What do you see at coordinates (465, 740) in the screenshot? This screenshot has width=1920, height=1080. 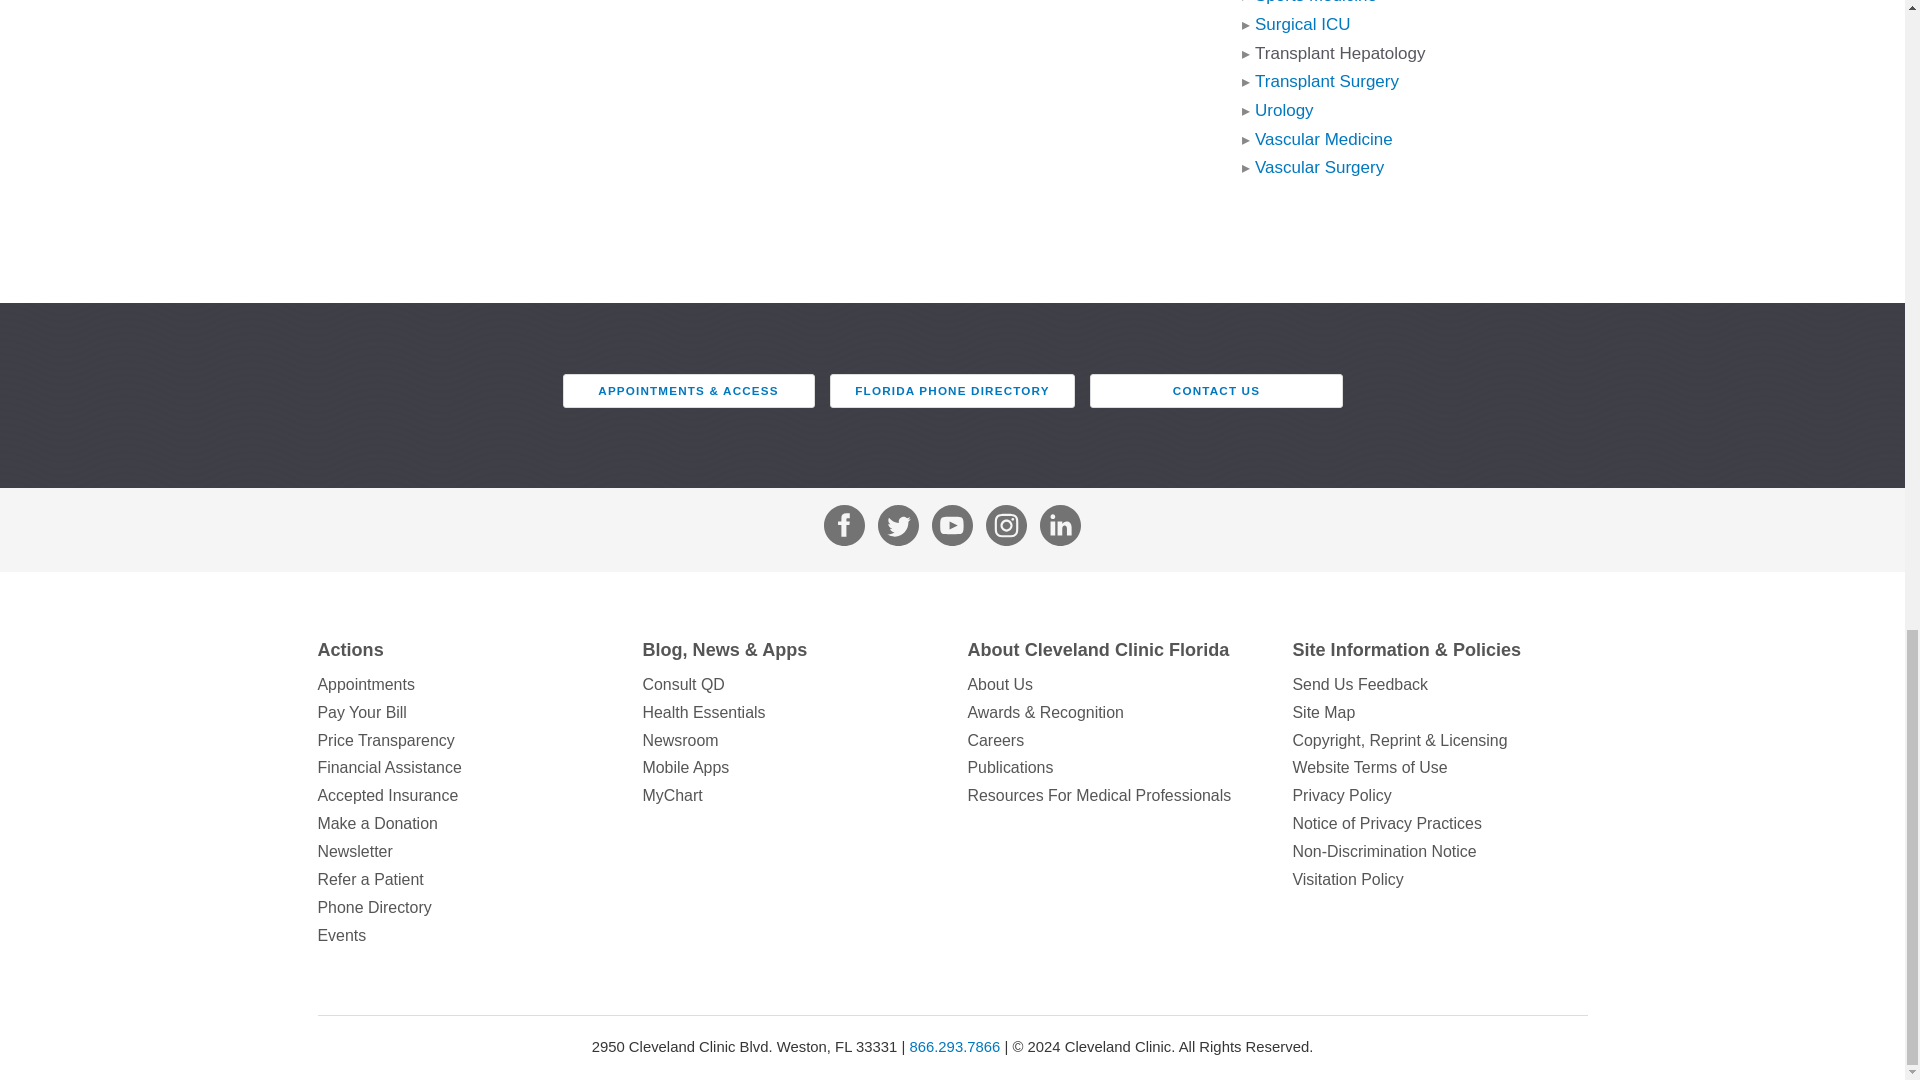 I see `Price Transparency` at bounding box center [465, 740].